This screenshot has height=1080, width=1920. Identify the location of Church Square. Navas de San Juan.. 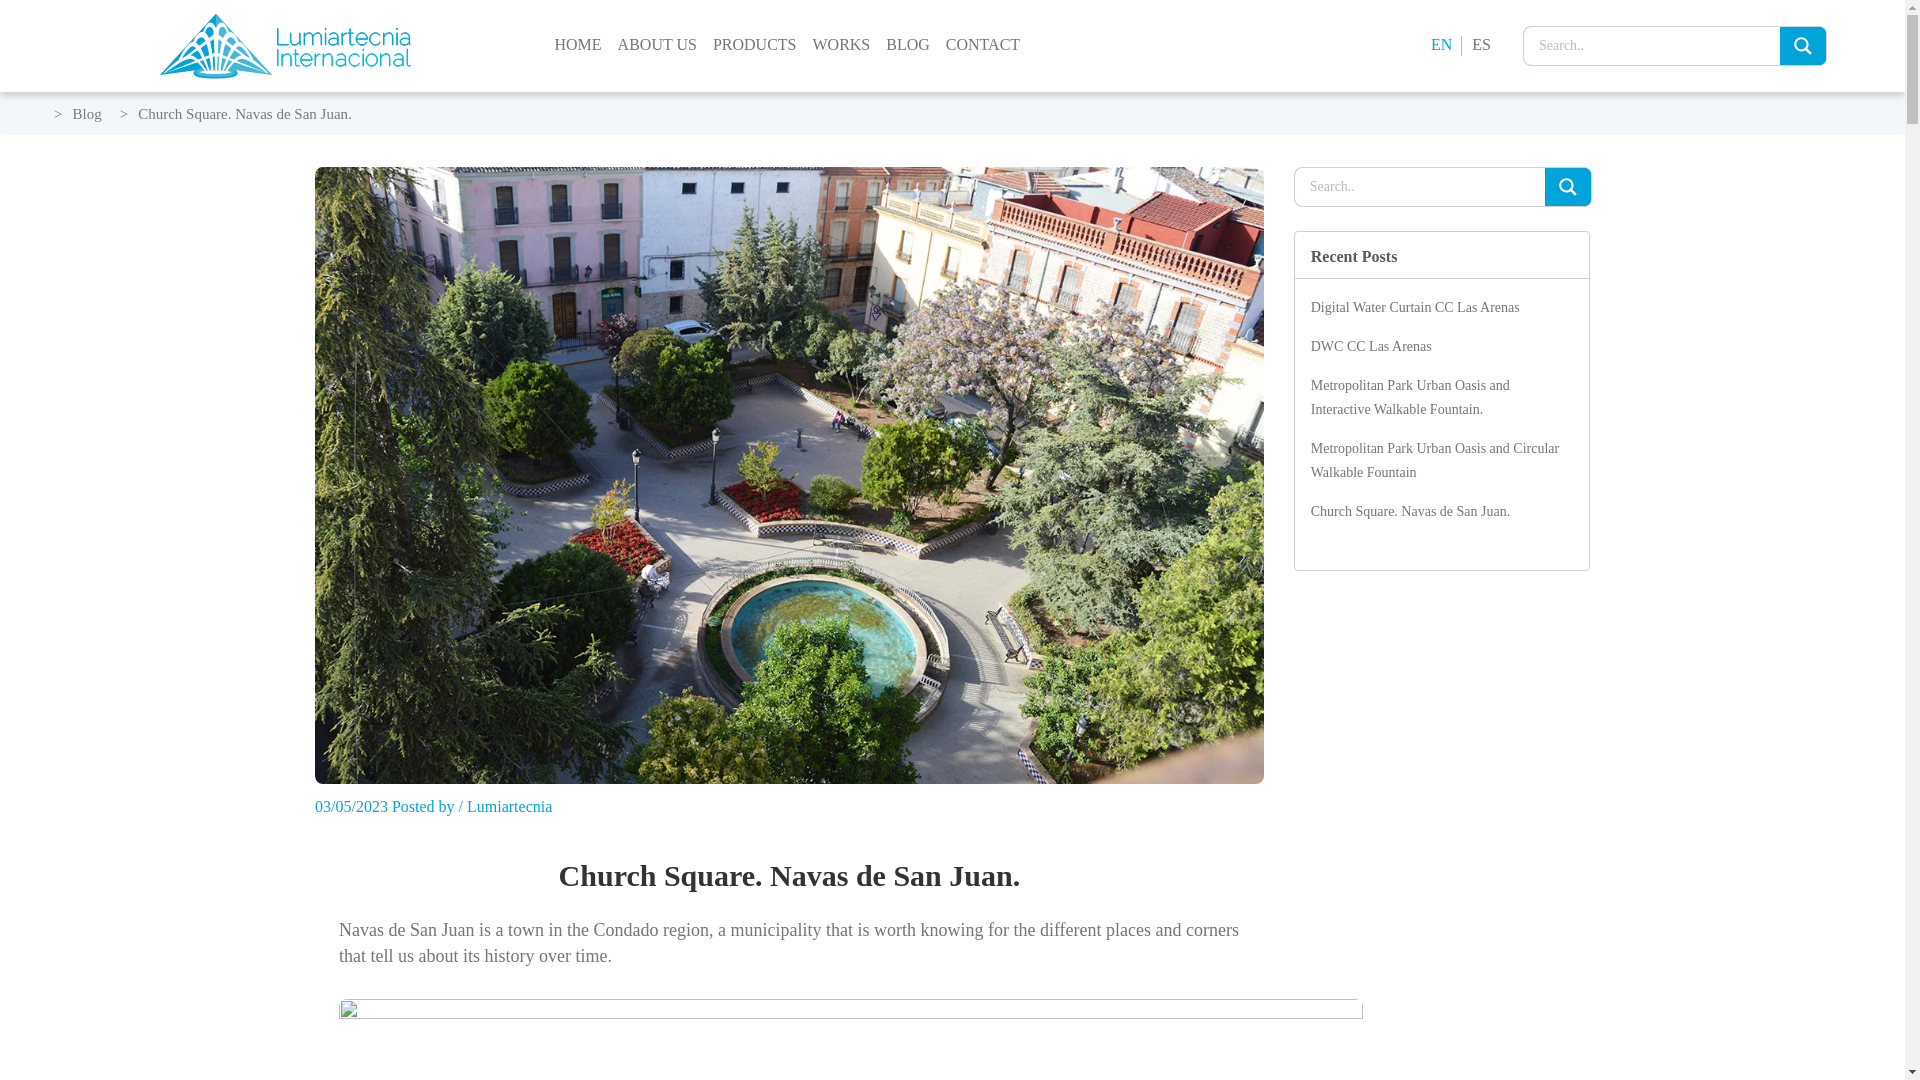
(1410, 512).